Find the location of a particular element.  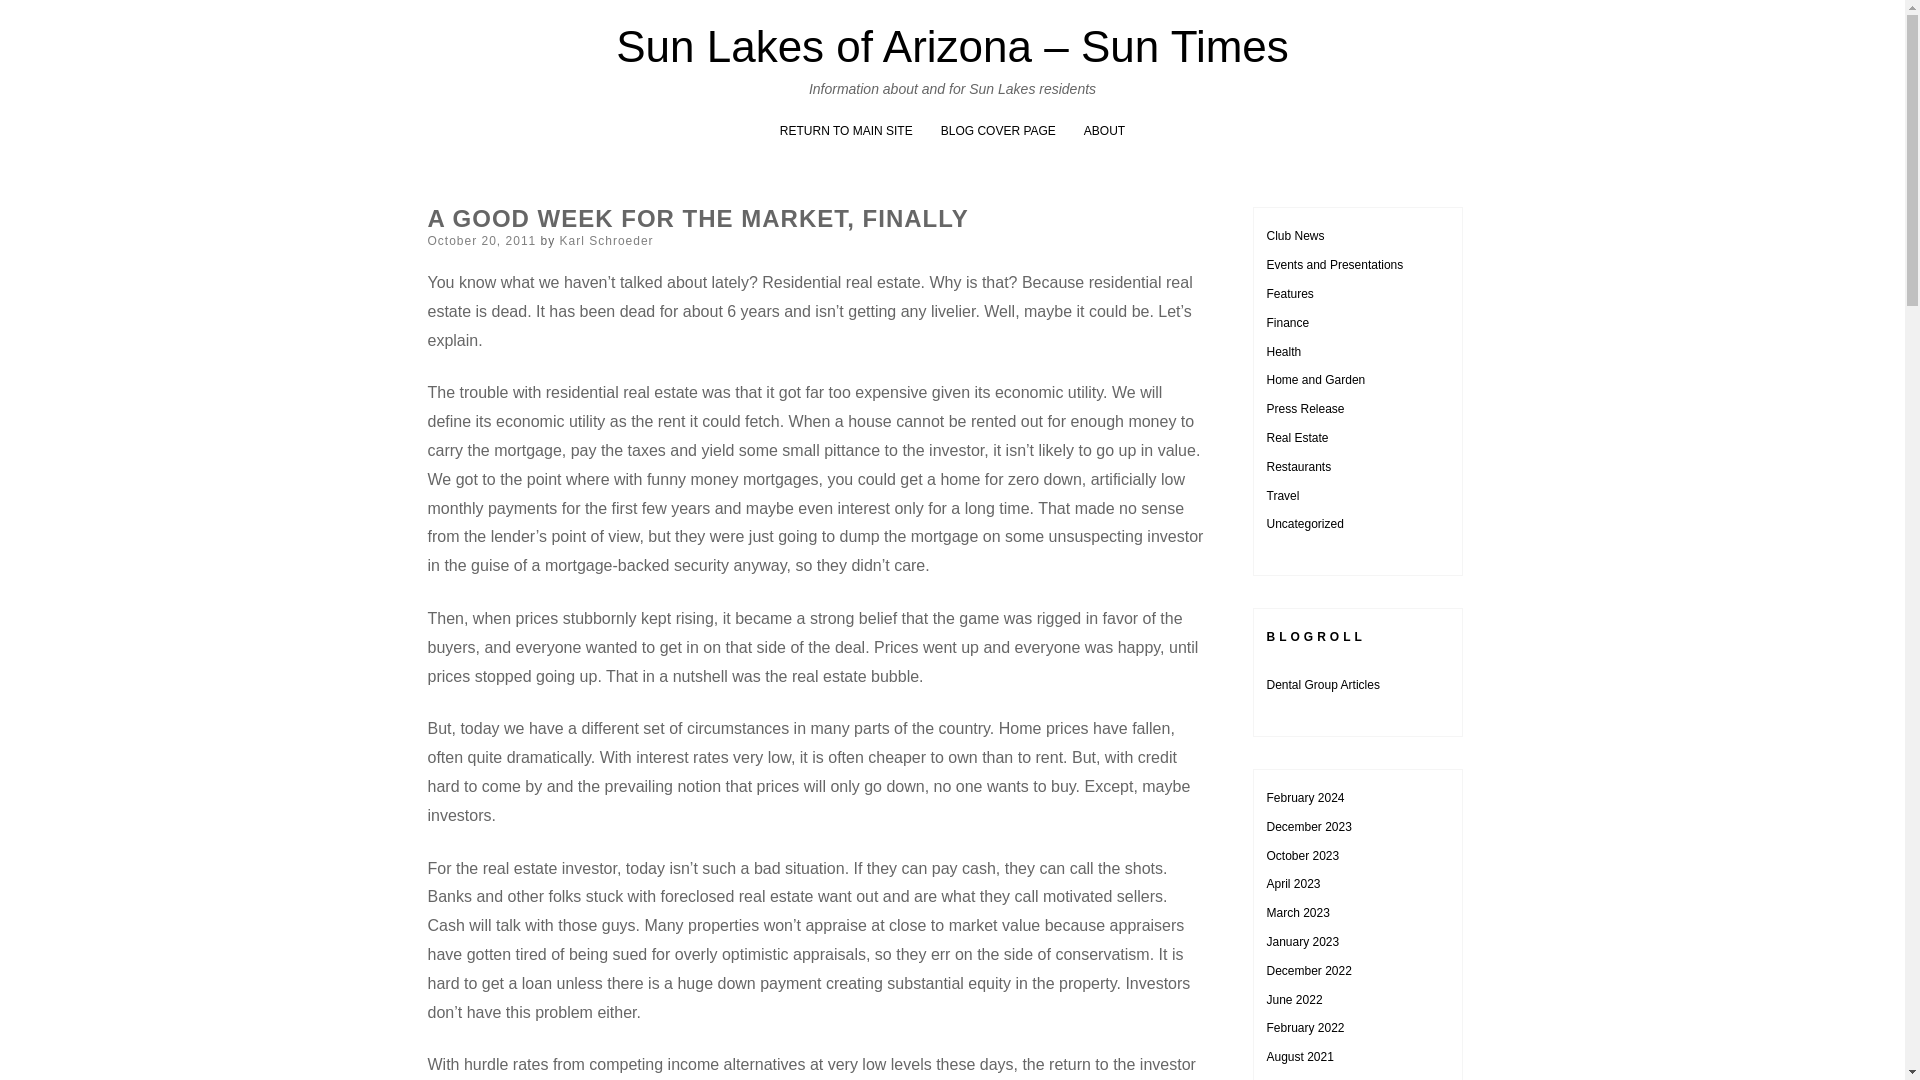

Finance is located at coordinates (1287, 323).